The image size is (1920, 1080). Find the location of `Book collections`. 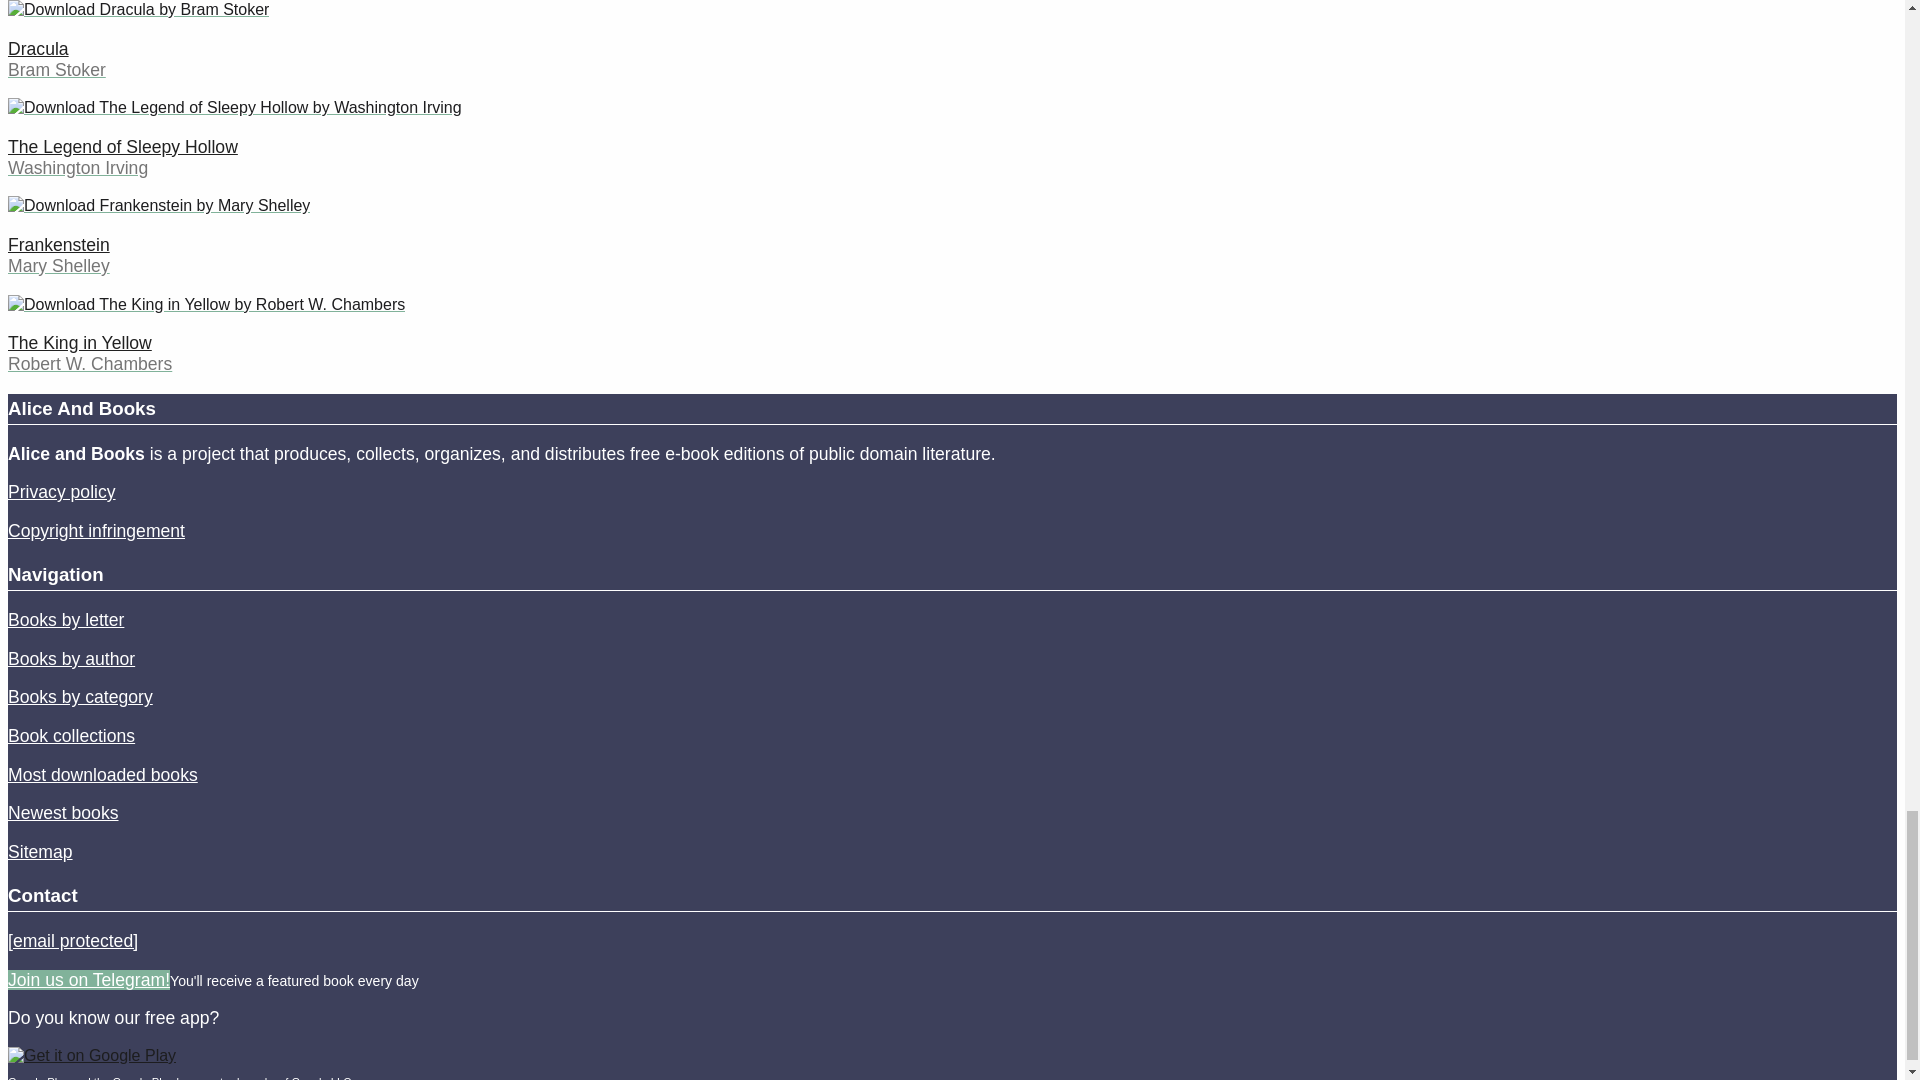

Book collections is located at coordinates (70, 736).